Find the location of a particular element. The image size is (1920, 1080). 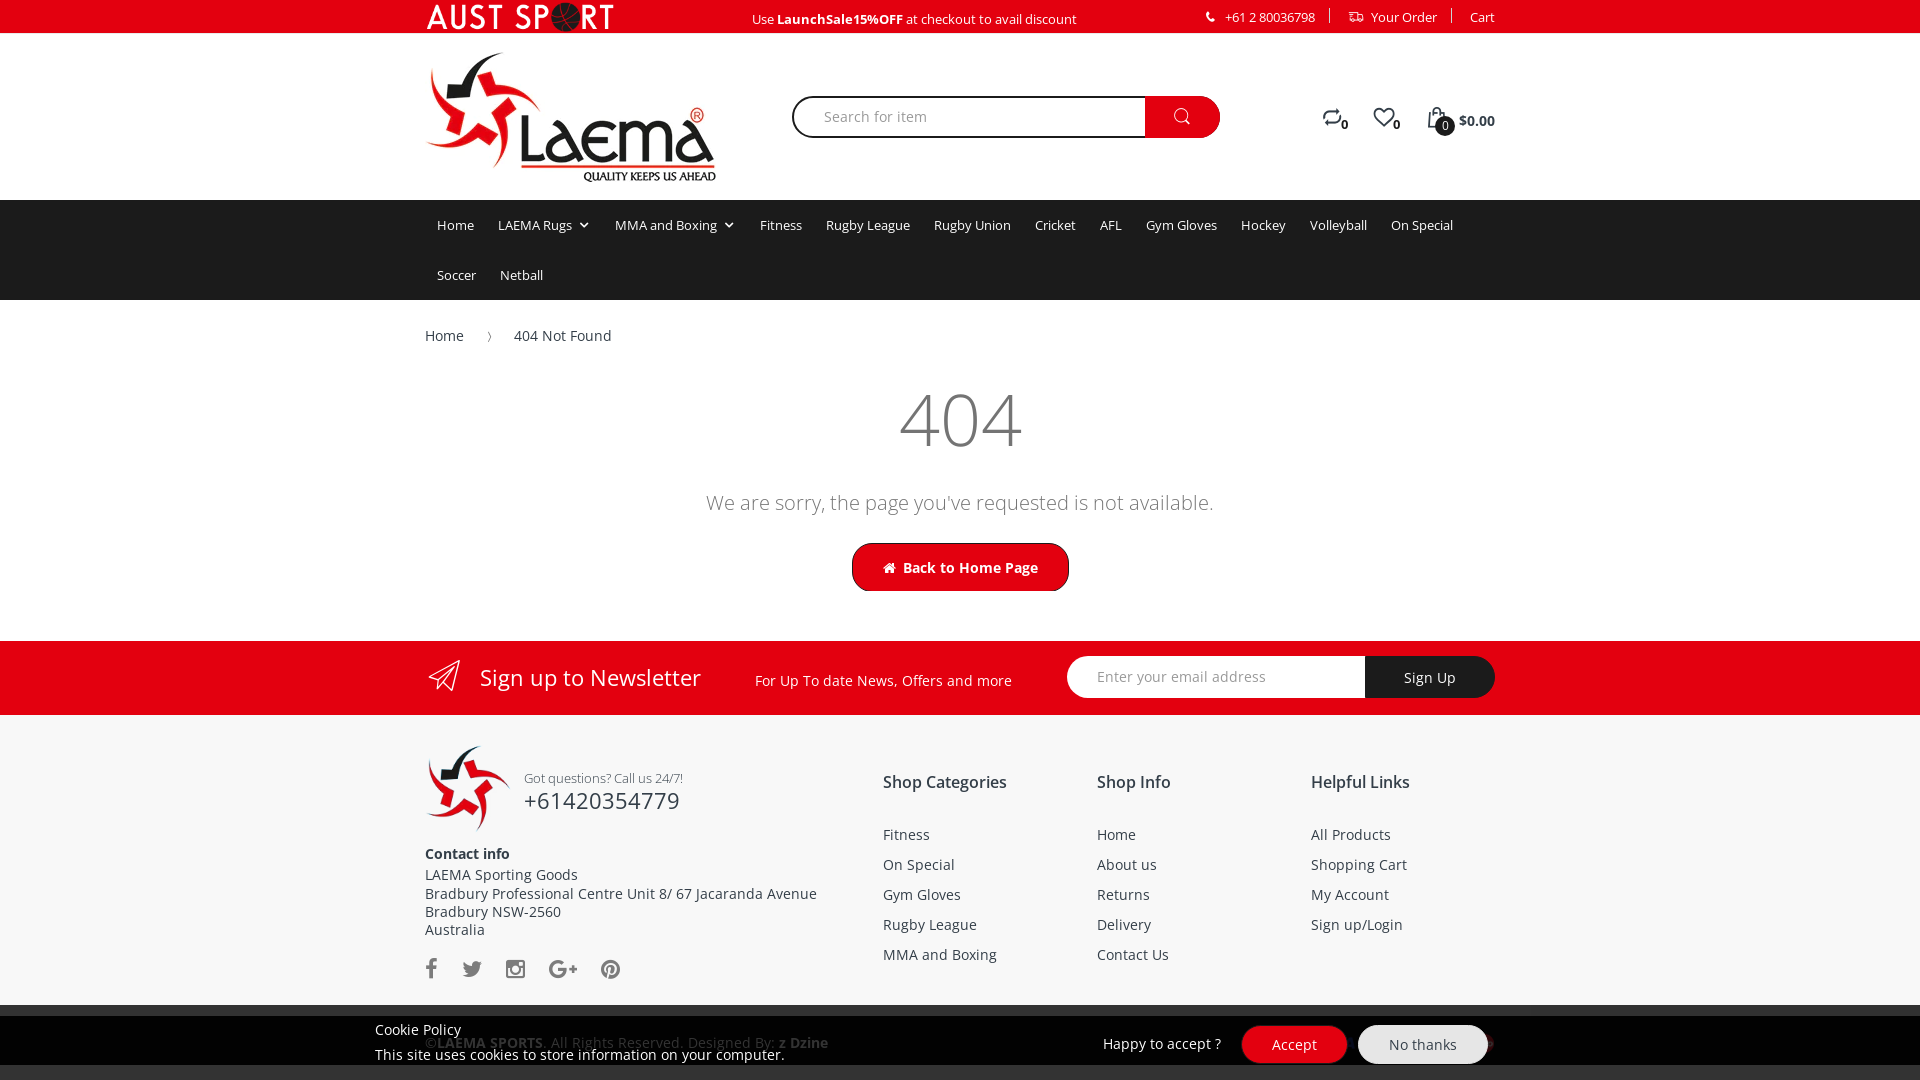

My Account is located at coordinates (1350, 894).